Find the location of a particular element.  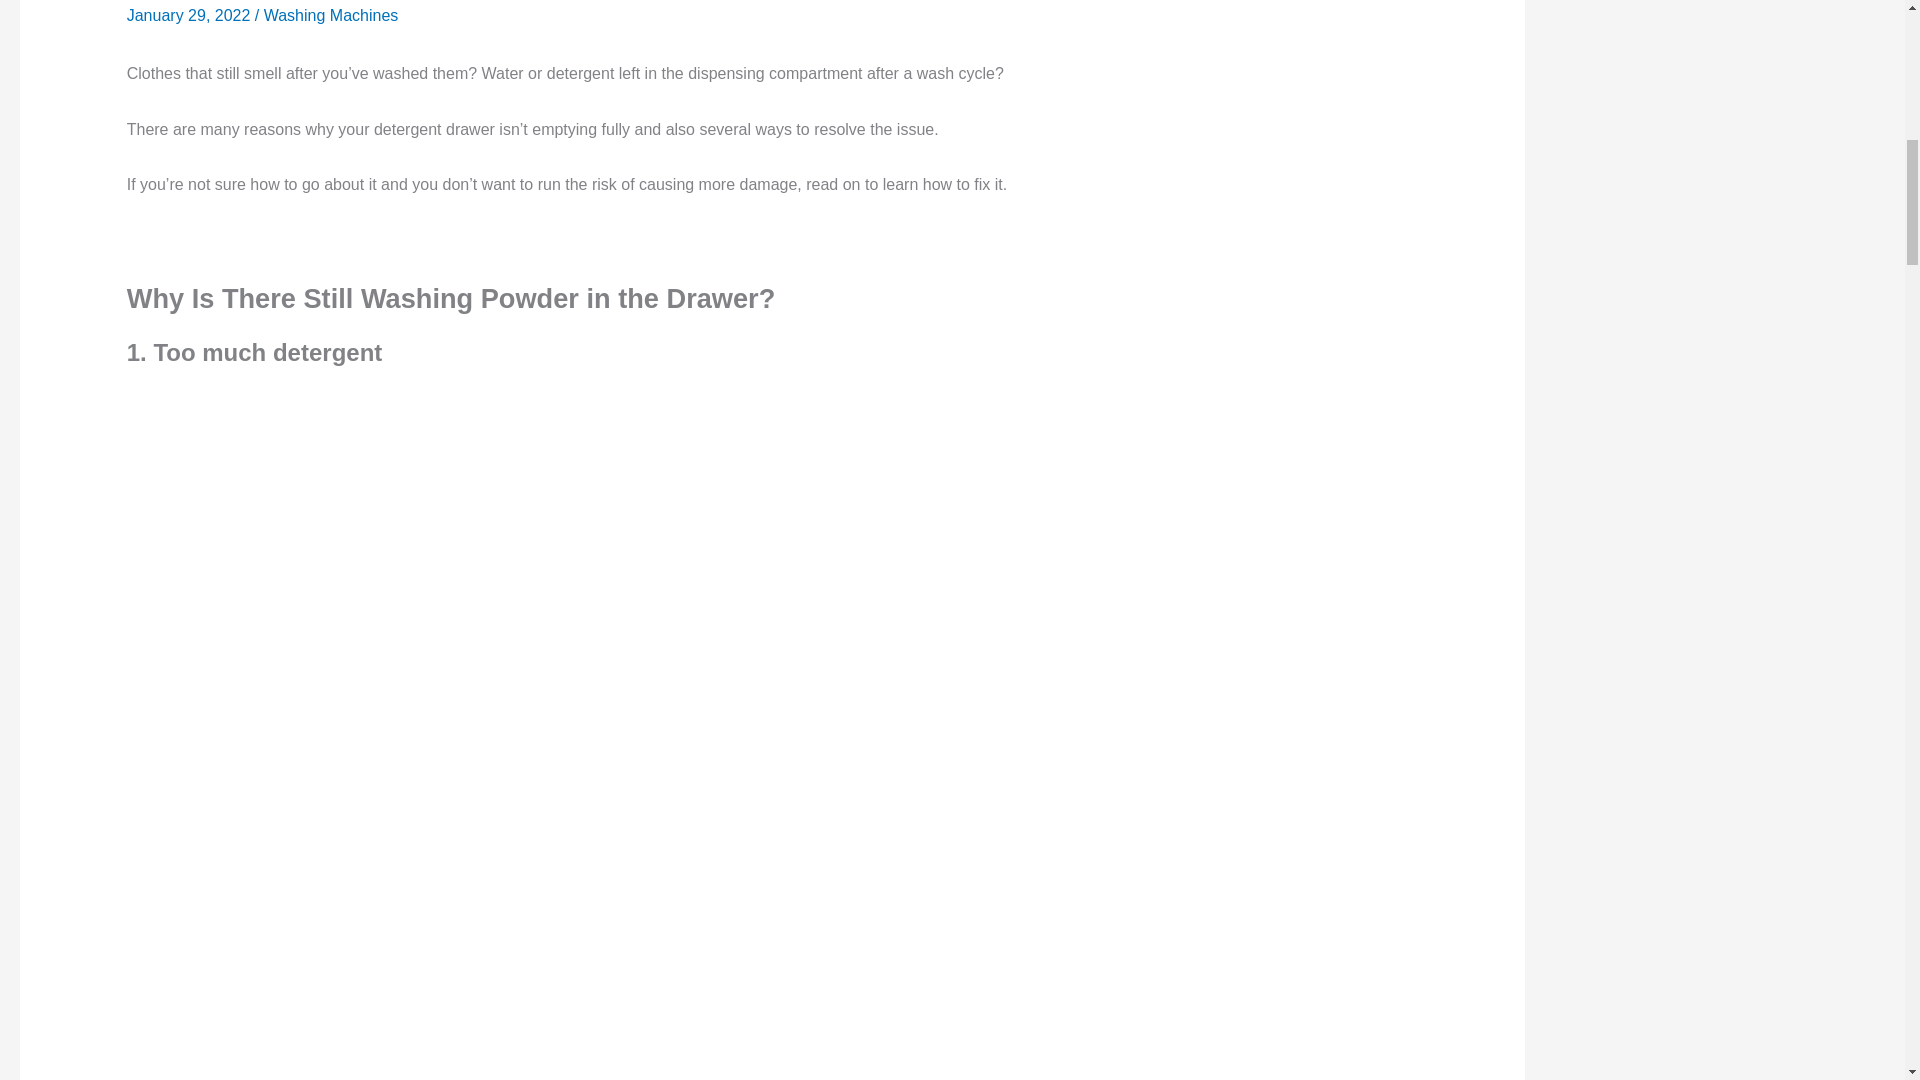

Washing Machines is located at coordinates (332, 14).